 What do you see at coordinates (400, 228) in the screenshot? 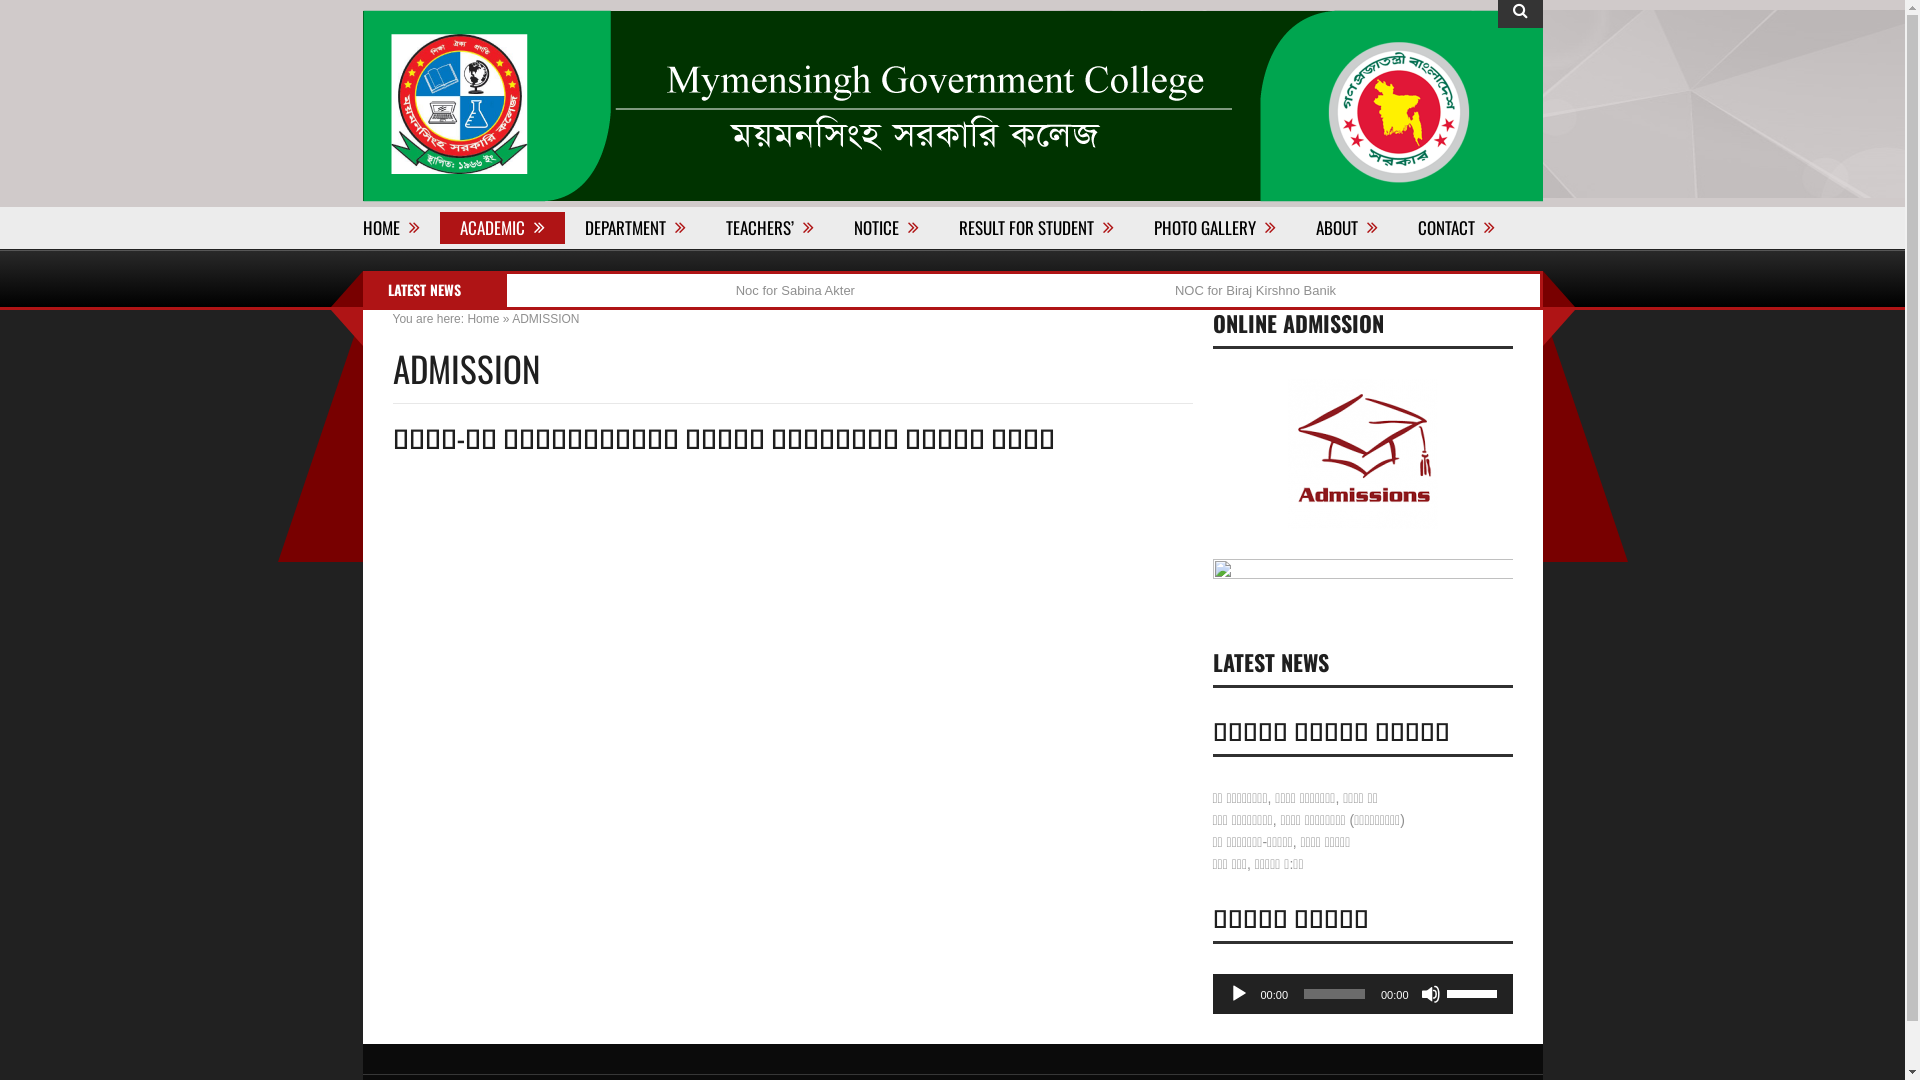
I see `HOME` at bounding box center [400, 228].